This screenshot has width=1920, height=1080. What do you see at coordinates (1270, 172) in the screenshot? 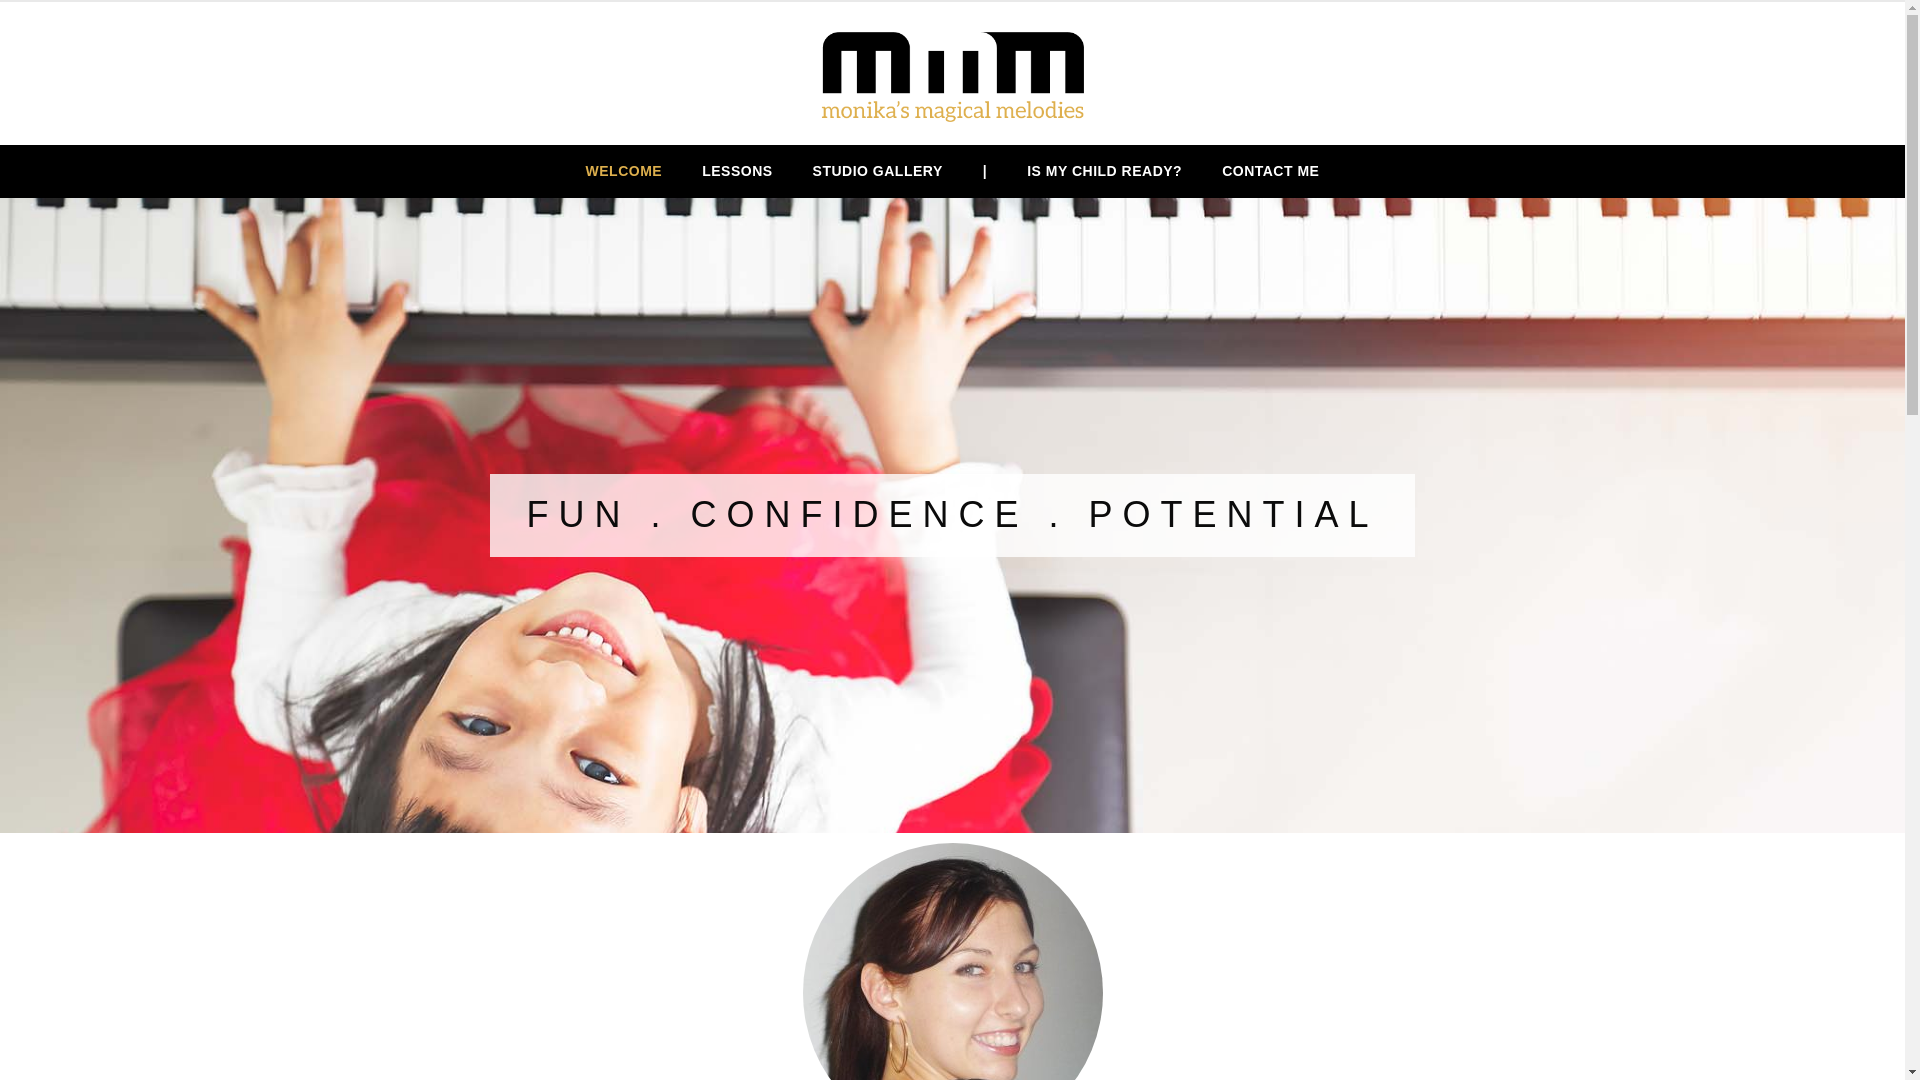
I see `CONTACT ME` at bounding box center [1270, 172].